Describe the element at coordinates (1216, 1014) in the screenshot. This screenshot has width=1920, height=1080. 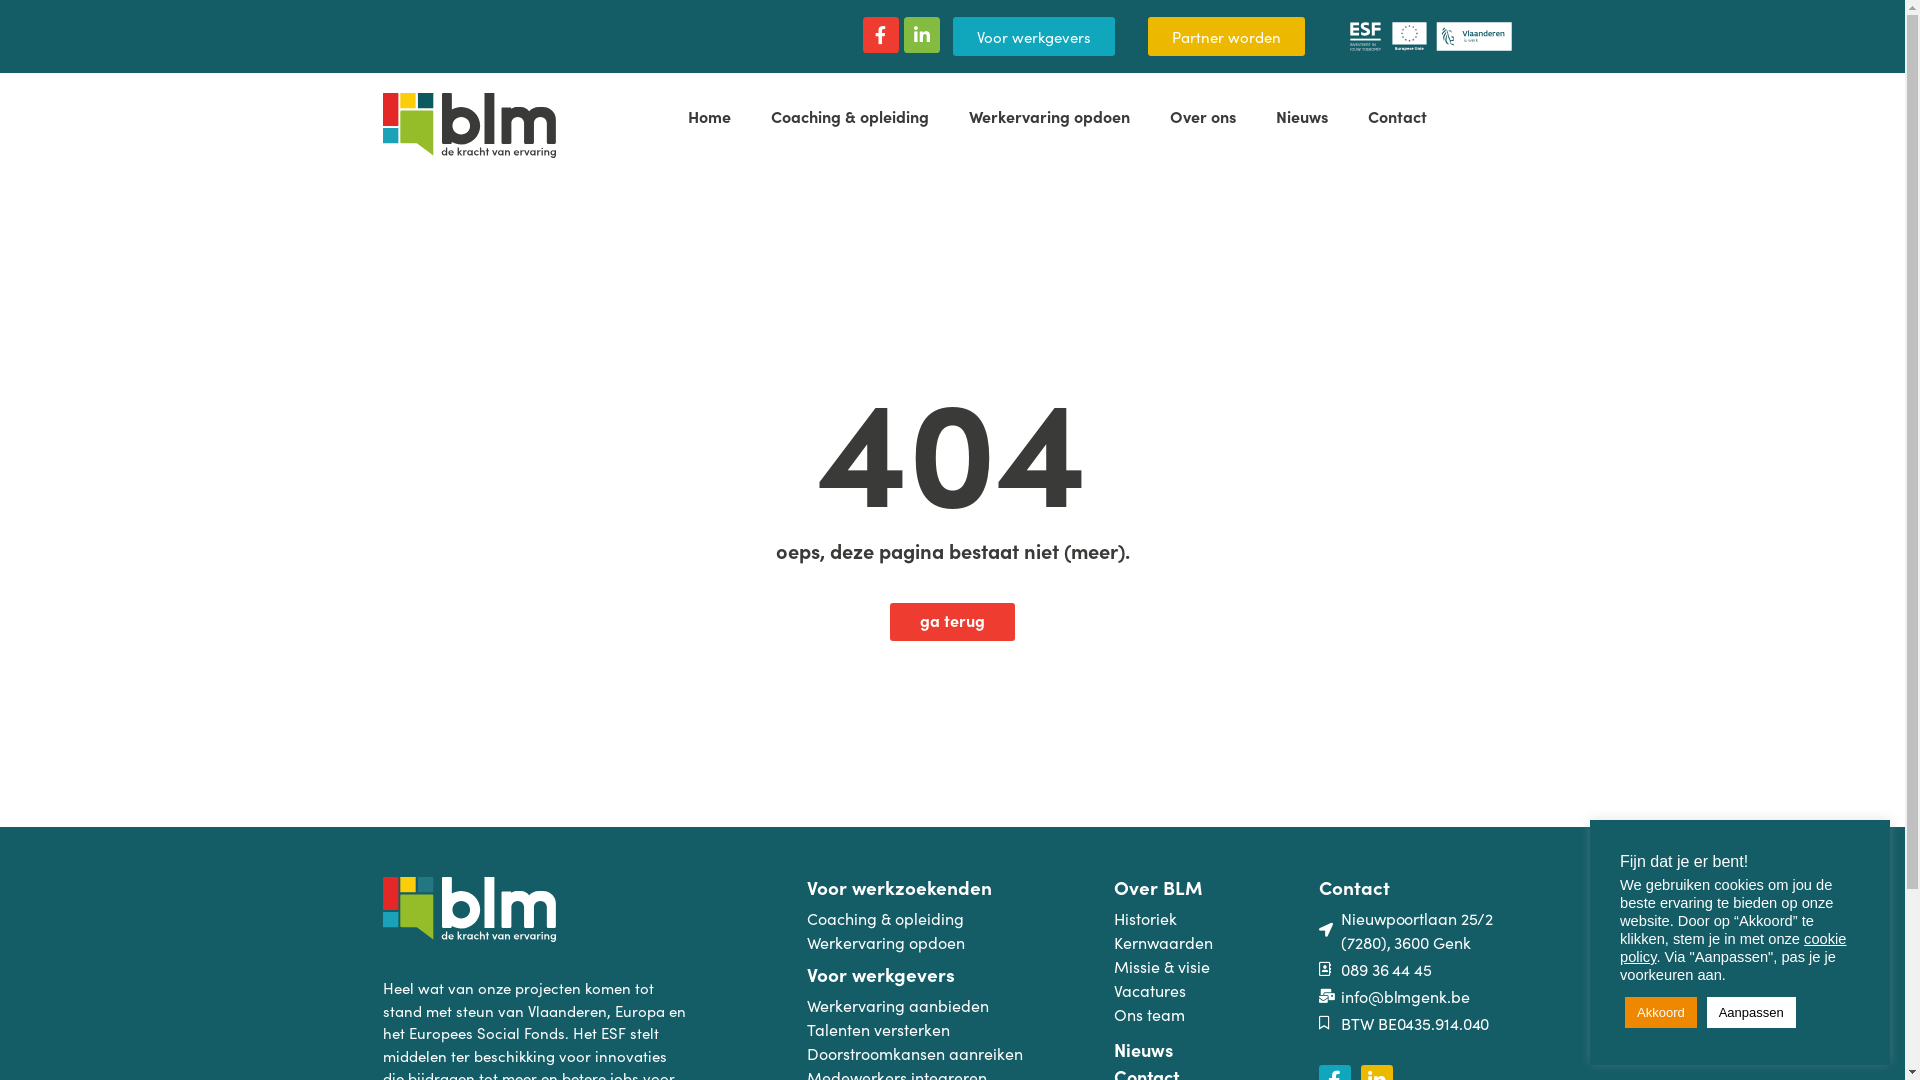
I see `Ons team` at that location.